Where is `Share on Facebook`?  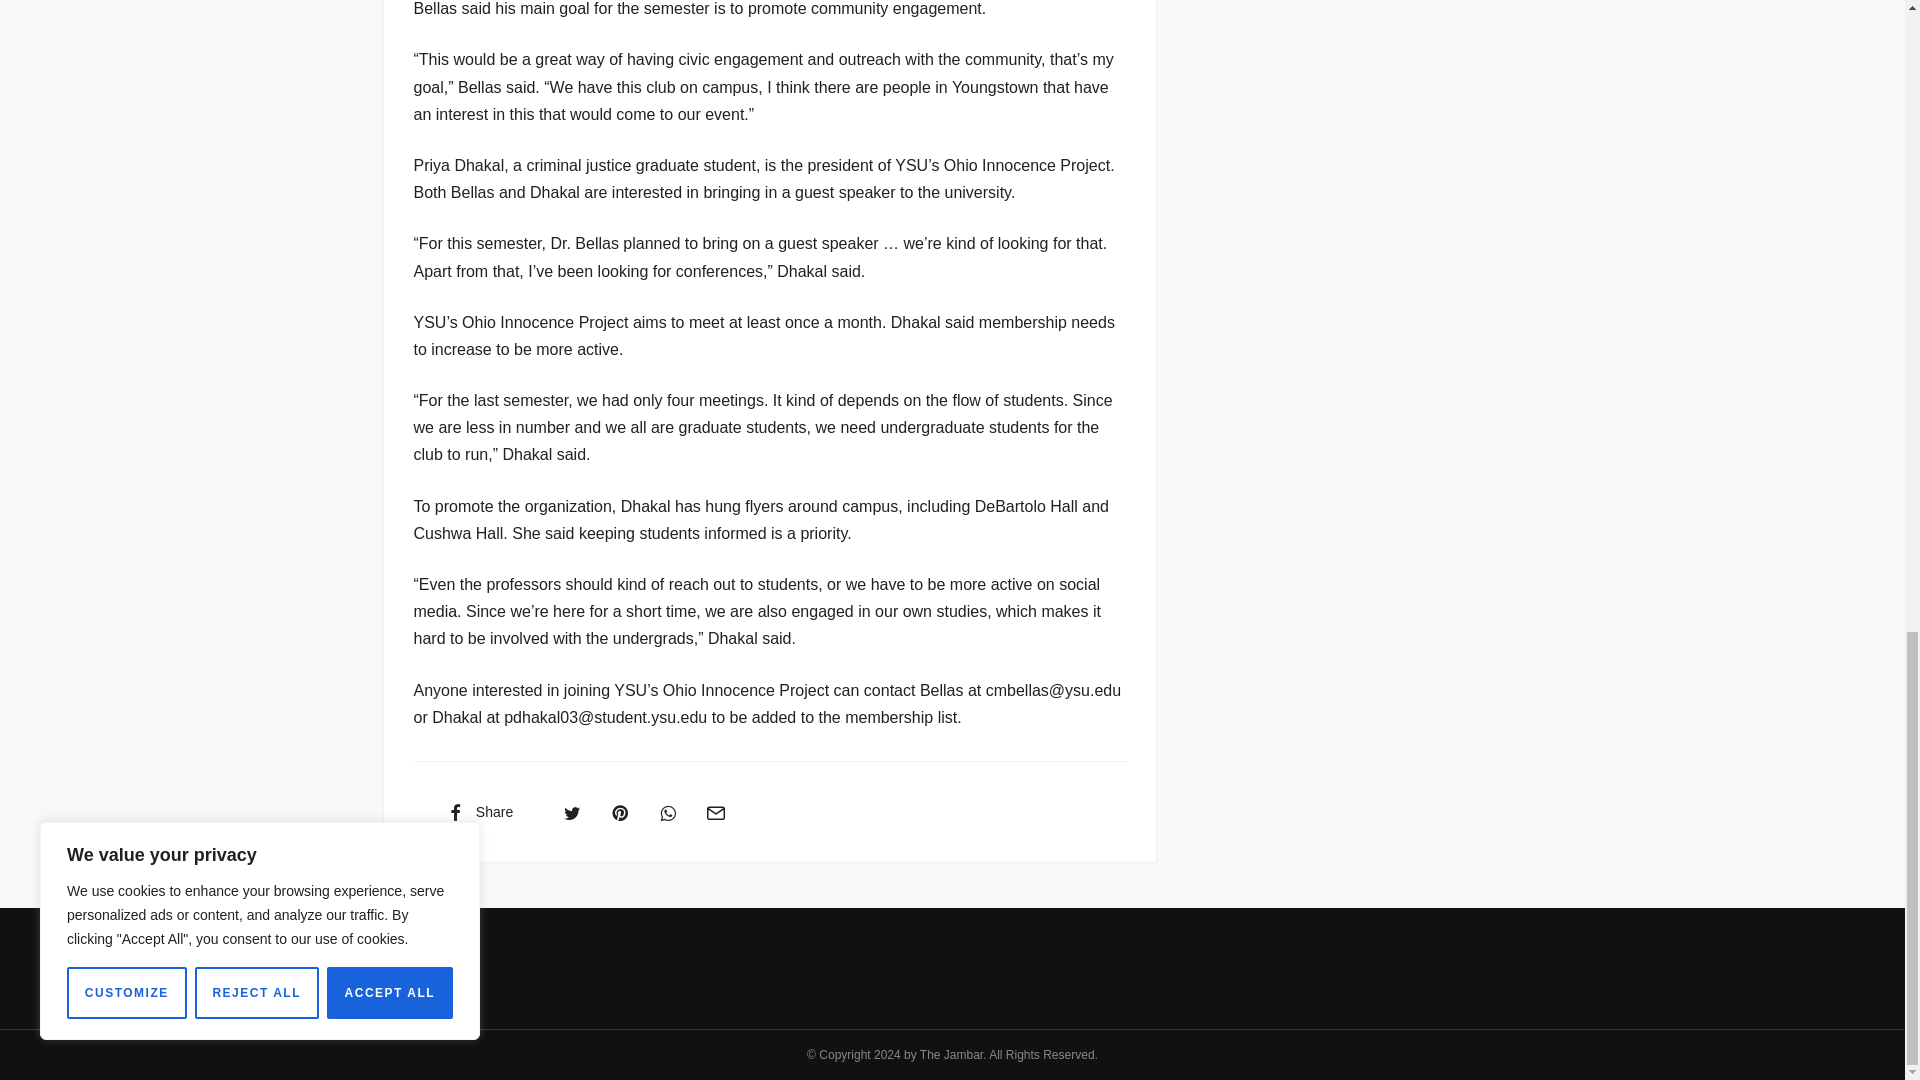 Share on Facebook is located at coordinates (478, 811).